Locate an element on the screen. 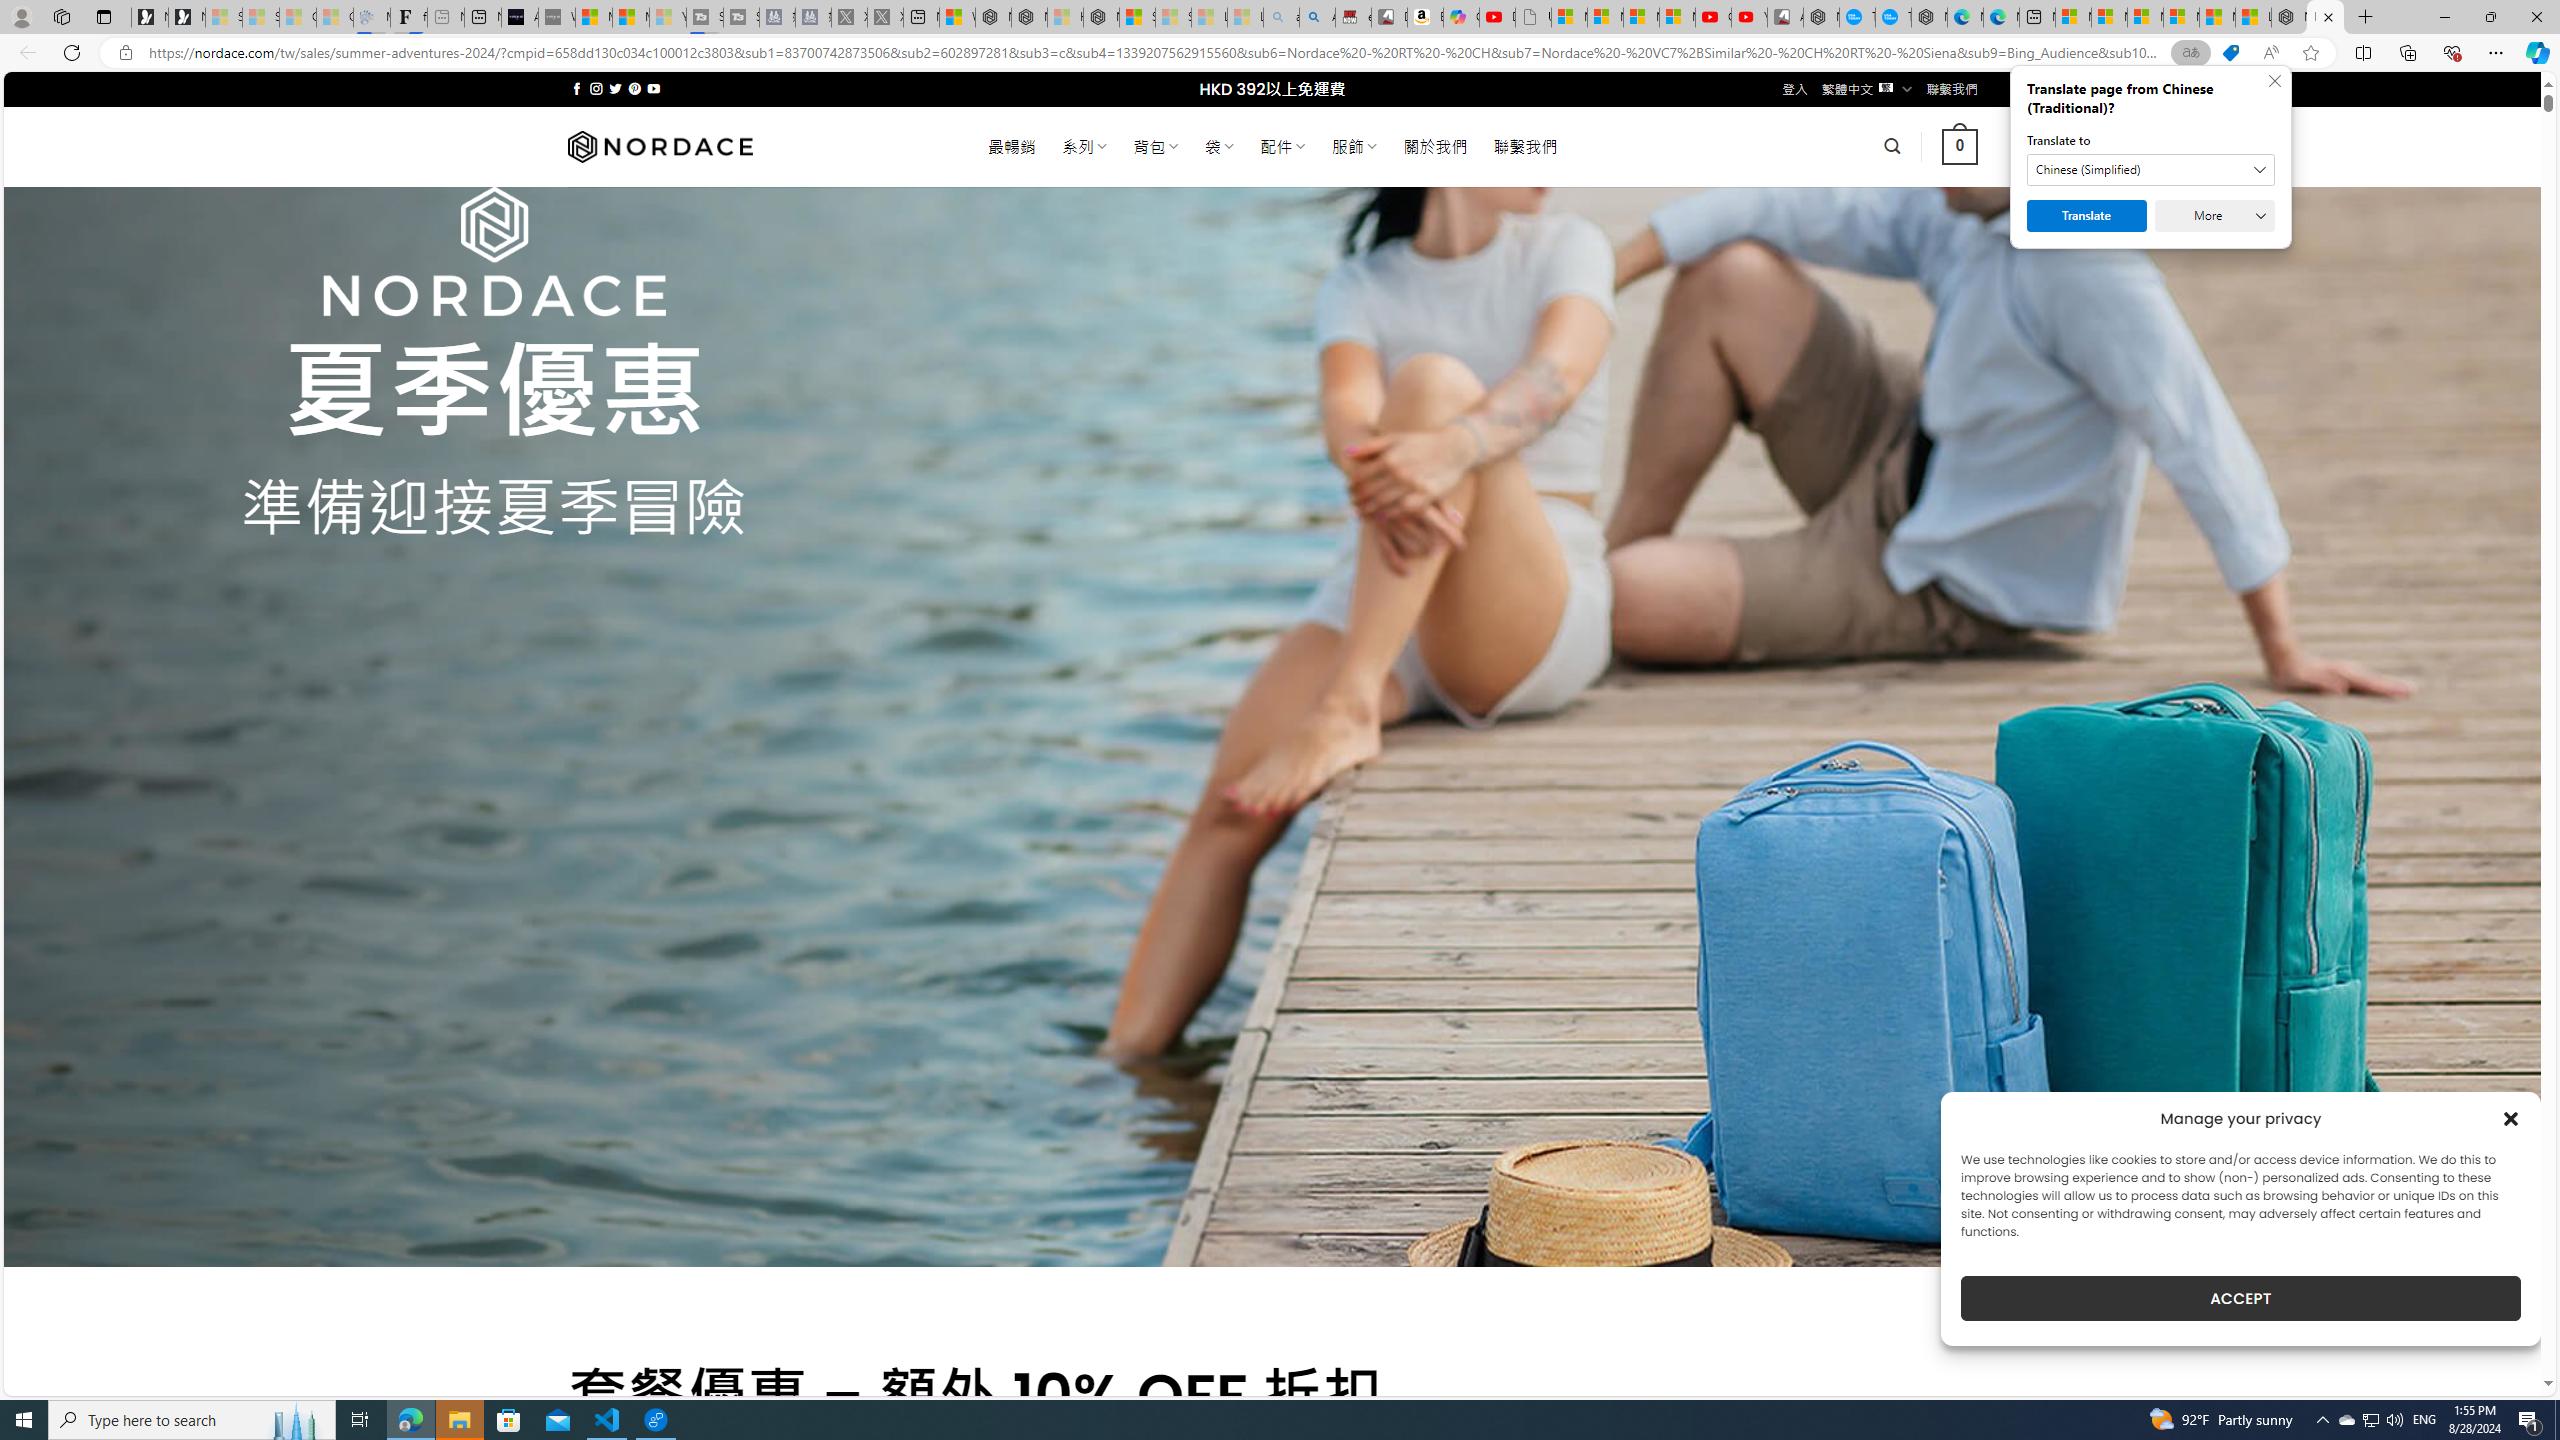  Copilot is located at coordinates (1462, 17).